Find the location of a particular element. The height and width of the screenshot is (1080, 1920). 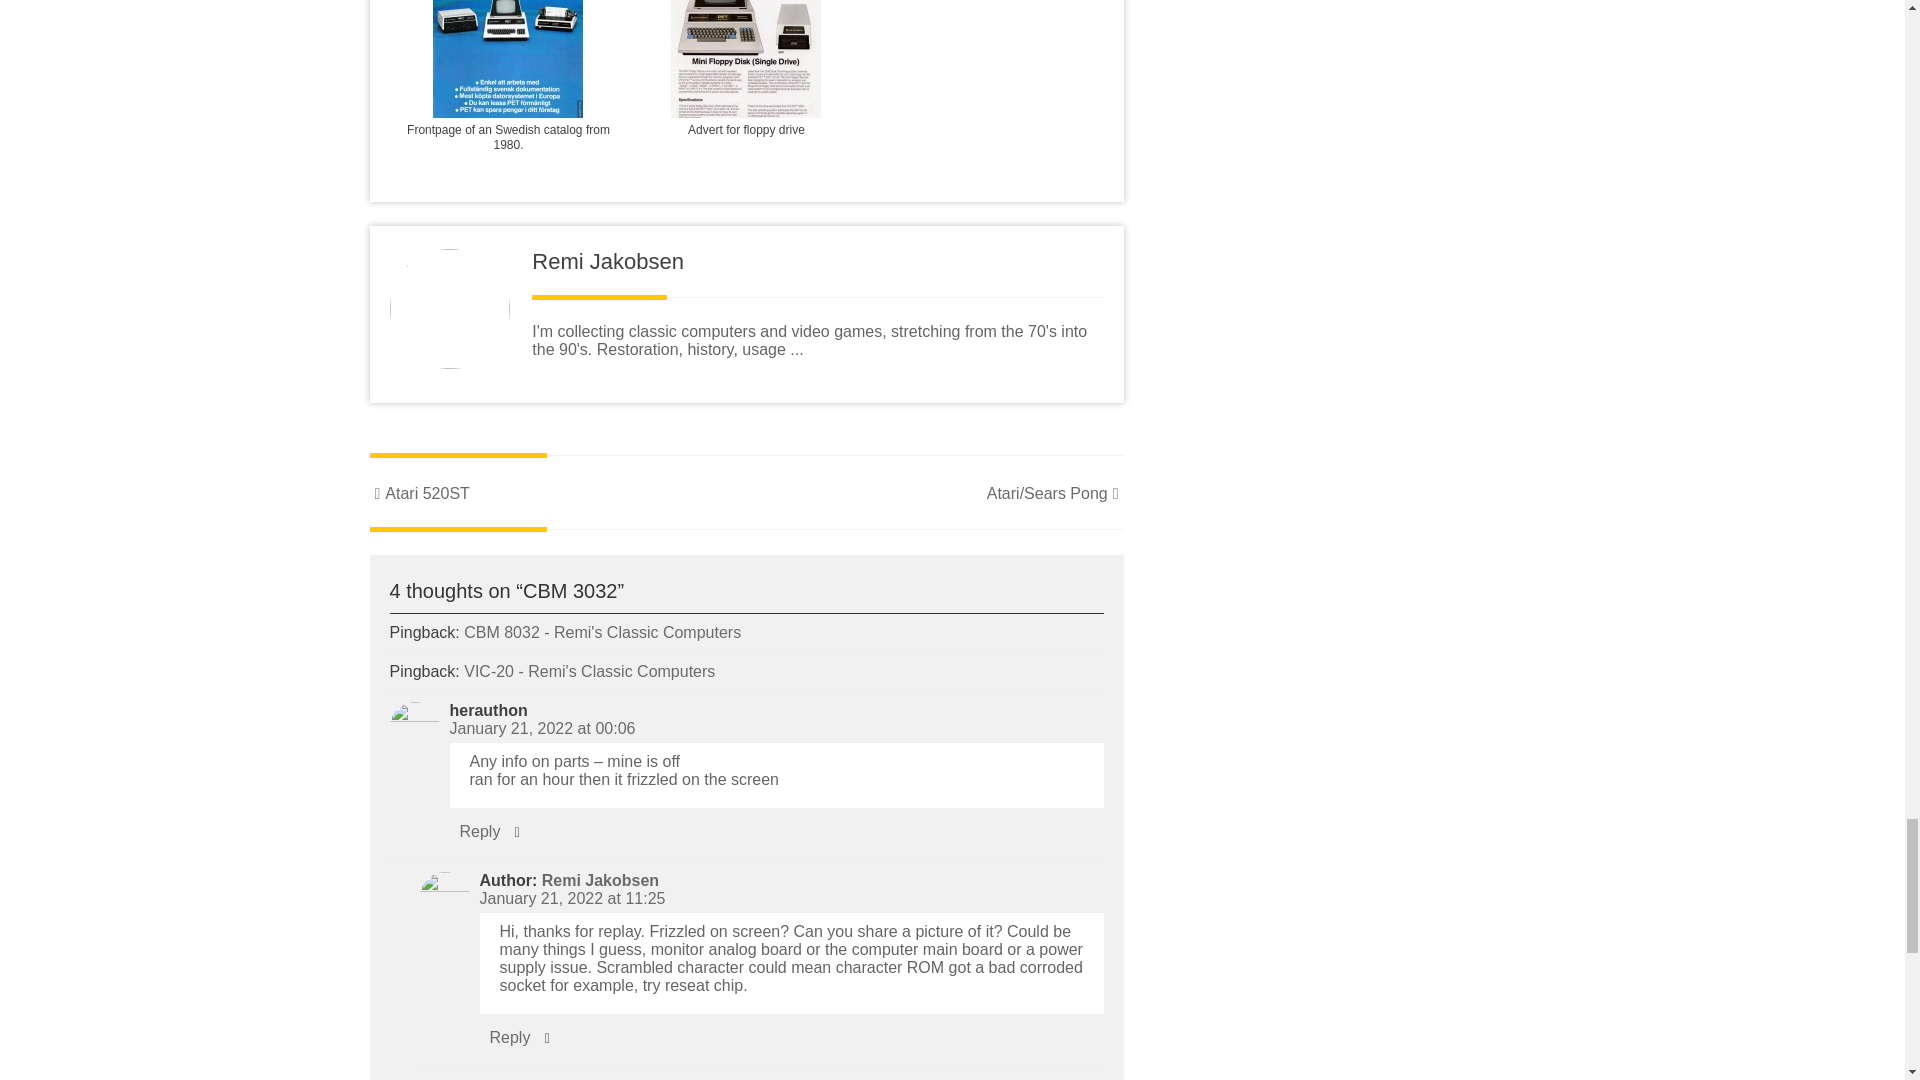

January 21, 2022 at 00:06 is located at coordinates (542, 728).